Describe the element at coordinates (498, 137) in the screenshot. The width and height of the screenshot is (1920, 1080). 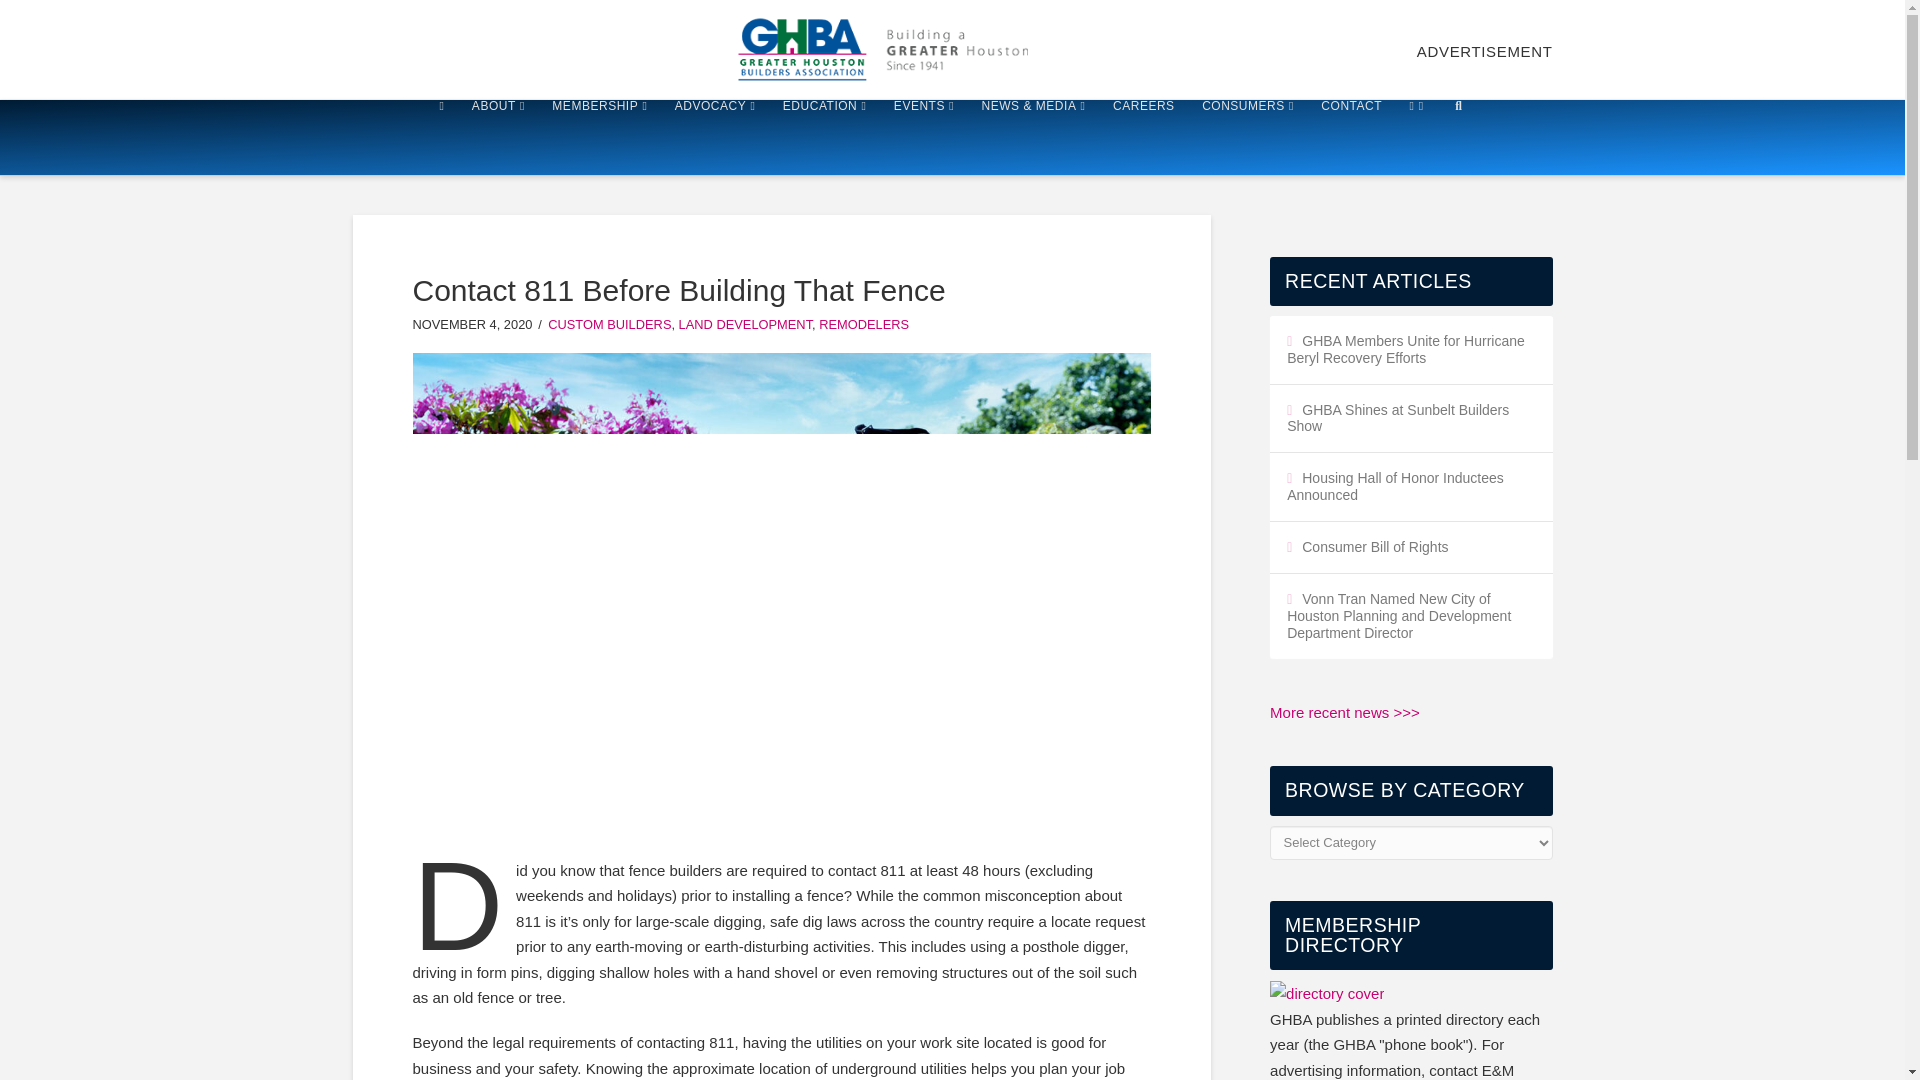
I see `ABOUT` at that location.